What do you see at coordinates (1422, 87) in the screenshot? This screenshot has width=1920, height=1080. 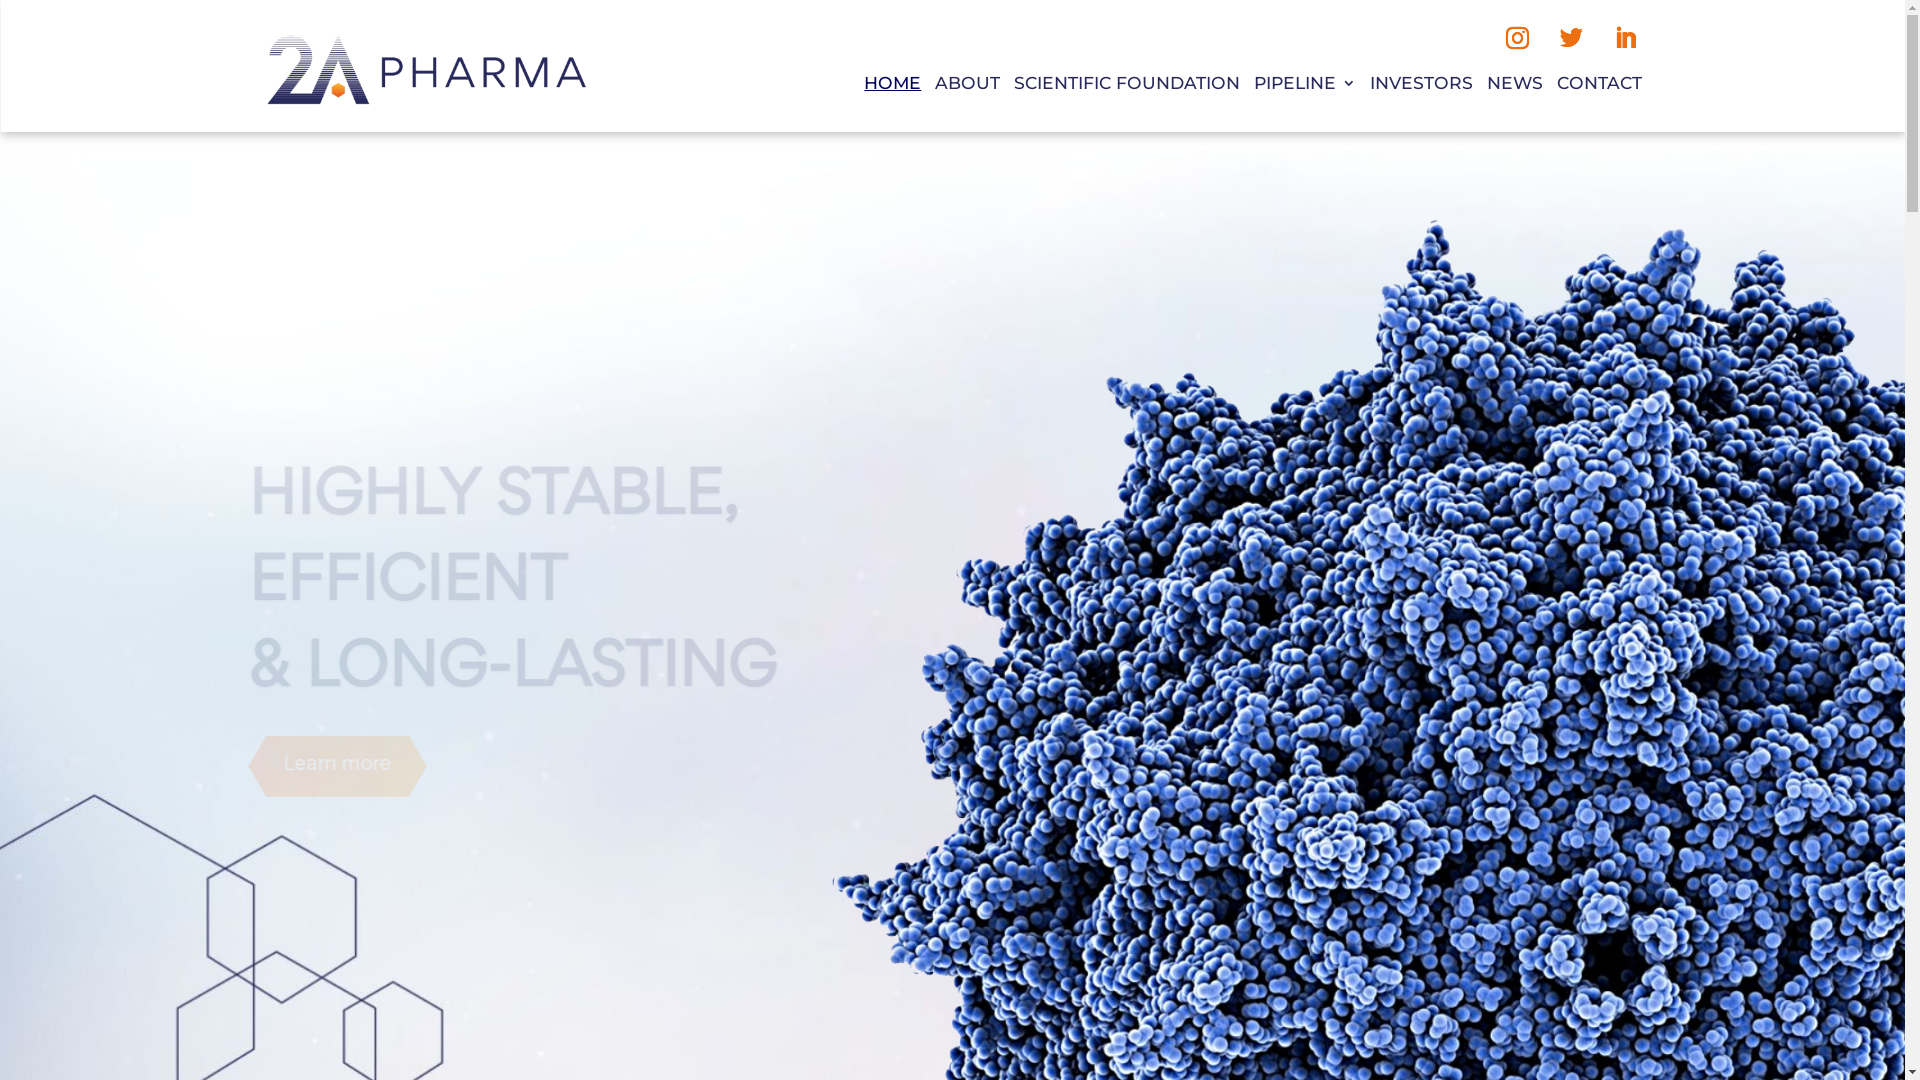 I see `INVESTORS` at bounding box center [1422, 87].